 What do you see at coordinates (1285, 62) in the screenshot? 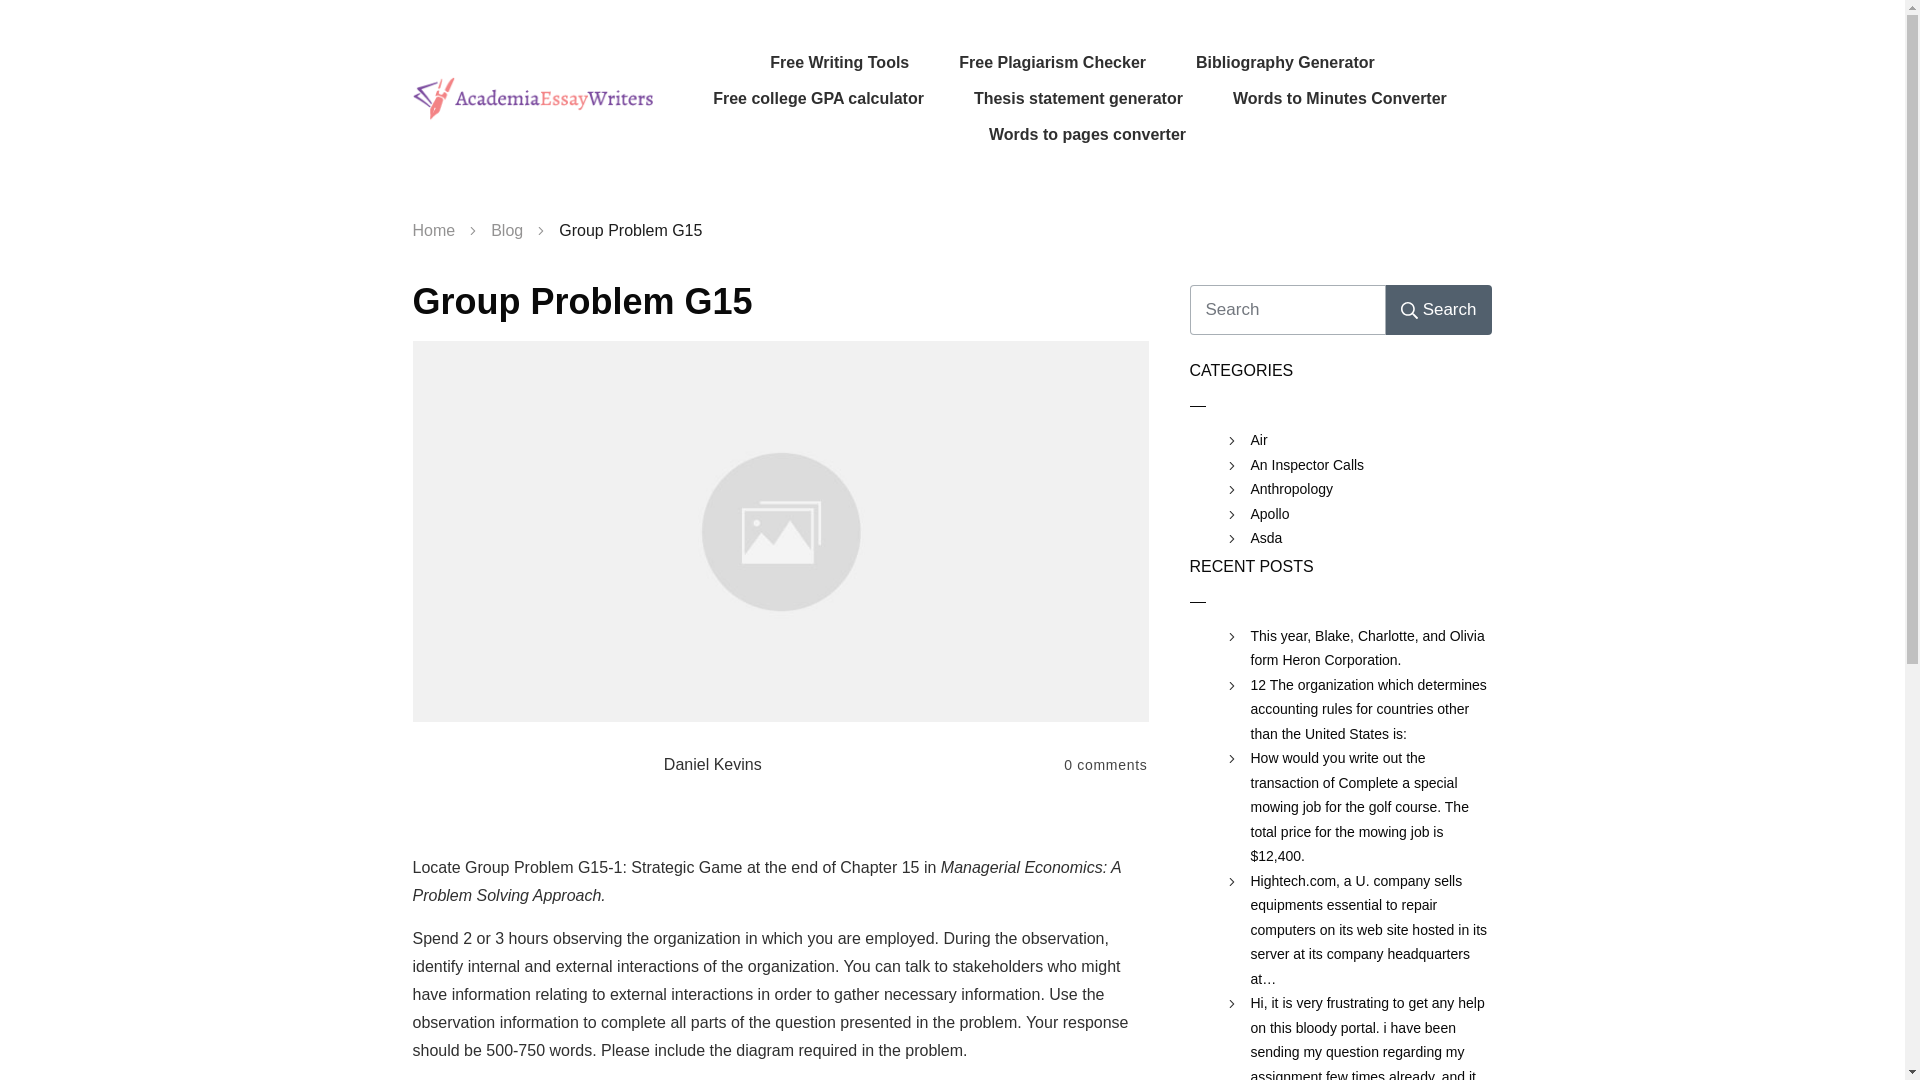
I see `Bibliography Generator` at bounding box center [1285, 62].